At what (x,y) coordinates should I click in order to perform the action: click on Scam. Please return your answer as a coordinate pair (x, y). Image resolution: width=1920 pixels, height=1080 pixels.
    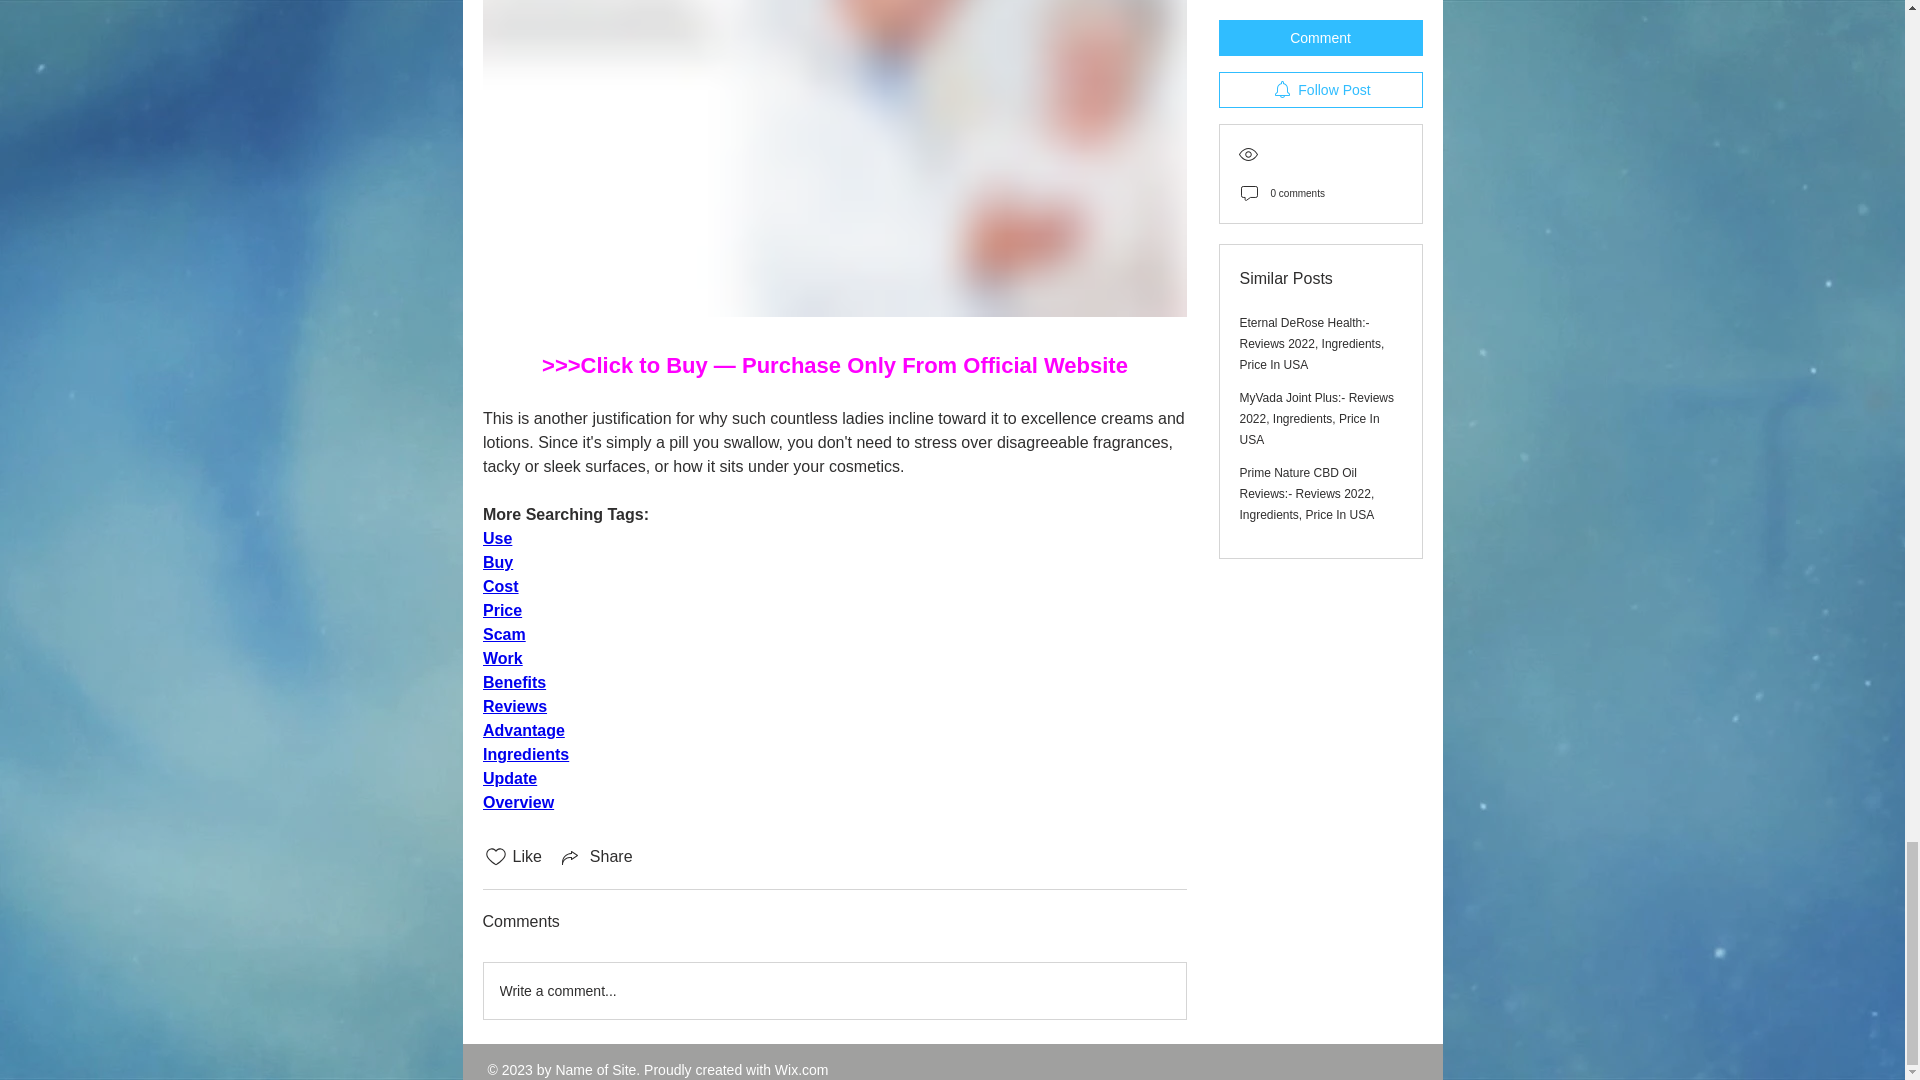
    Looking at the image, I should click on (502, 634).